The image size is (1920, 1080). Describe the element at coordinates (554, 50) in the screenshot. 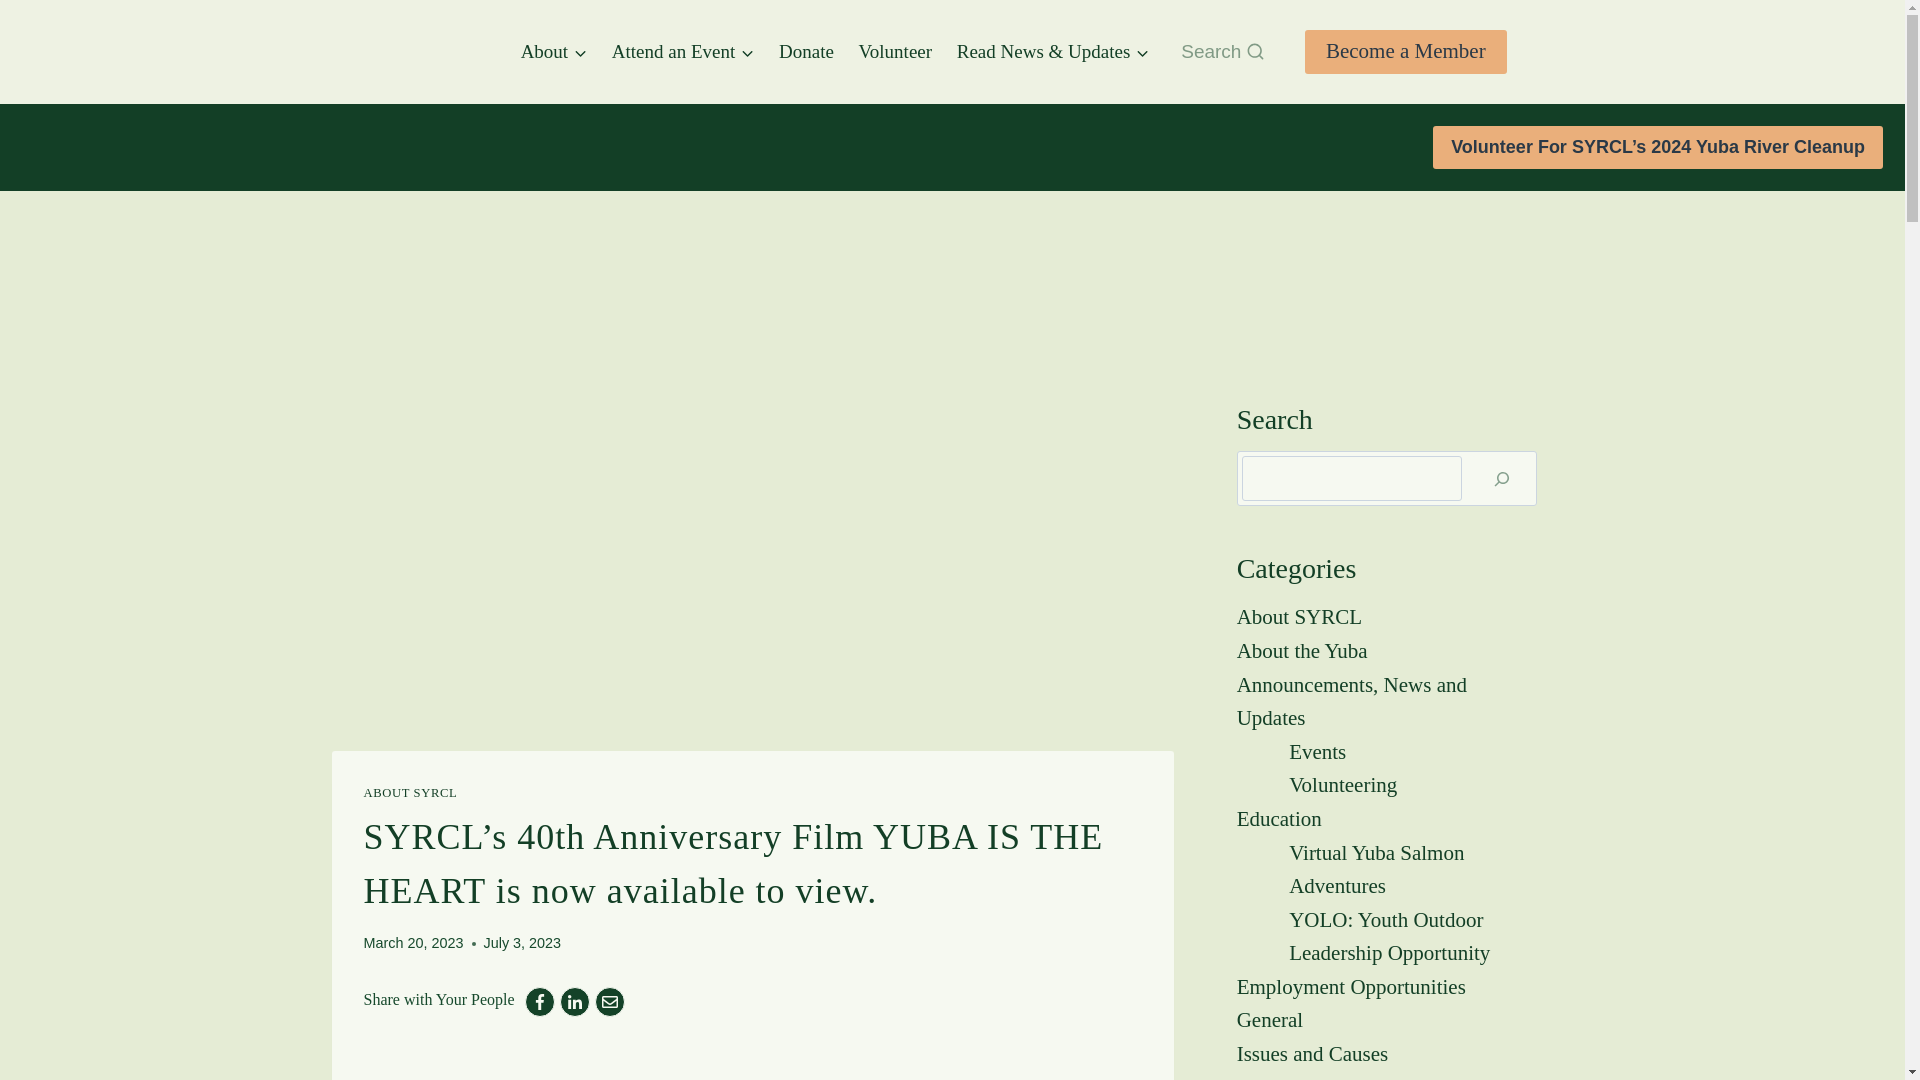

I see `About` at that location.